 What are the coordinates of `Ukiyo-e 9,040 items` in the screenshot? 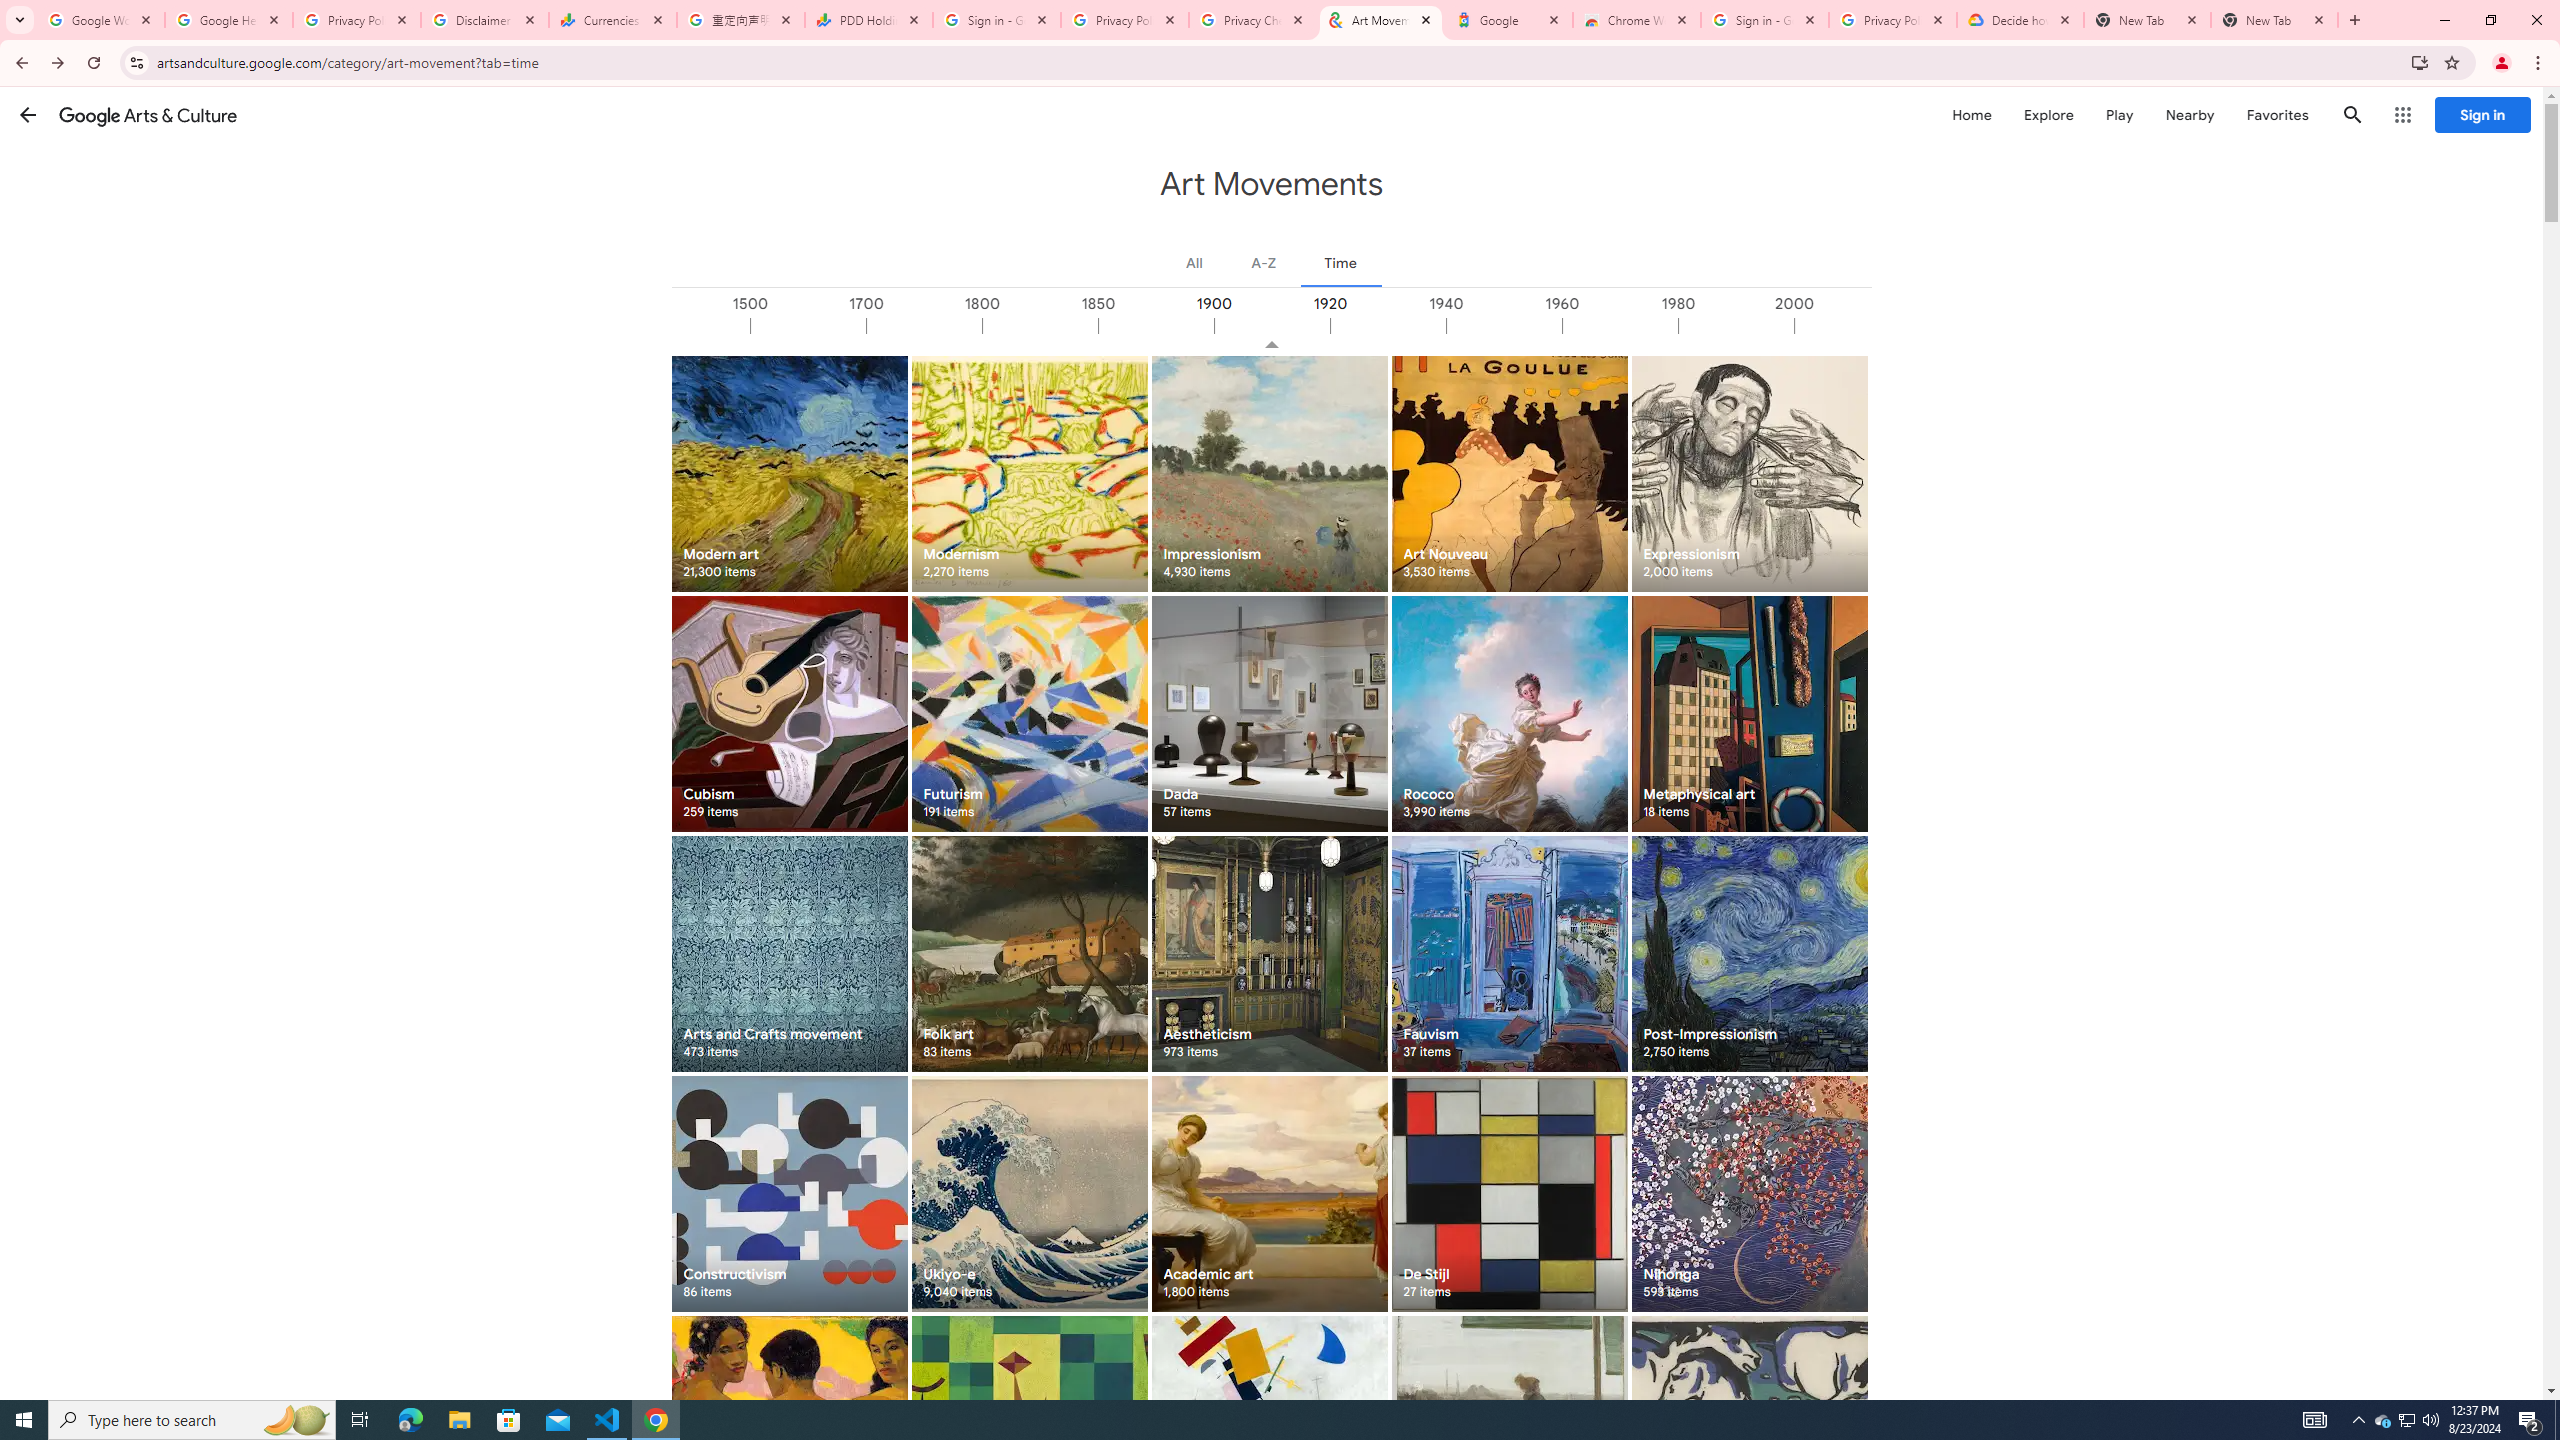 It's located at (1028, 1193).